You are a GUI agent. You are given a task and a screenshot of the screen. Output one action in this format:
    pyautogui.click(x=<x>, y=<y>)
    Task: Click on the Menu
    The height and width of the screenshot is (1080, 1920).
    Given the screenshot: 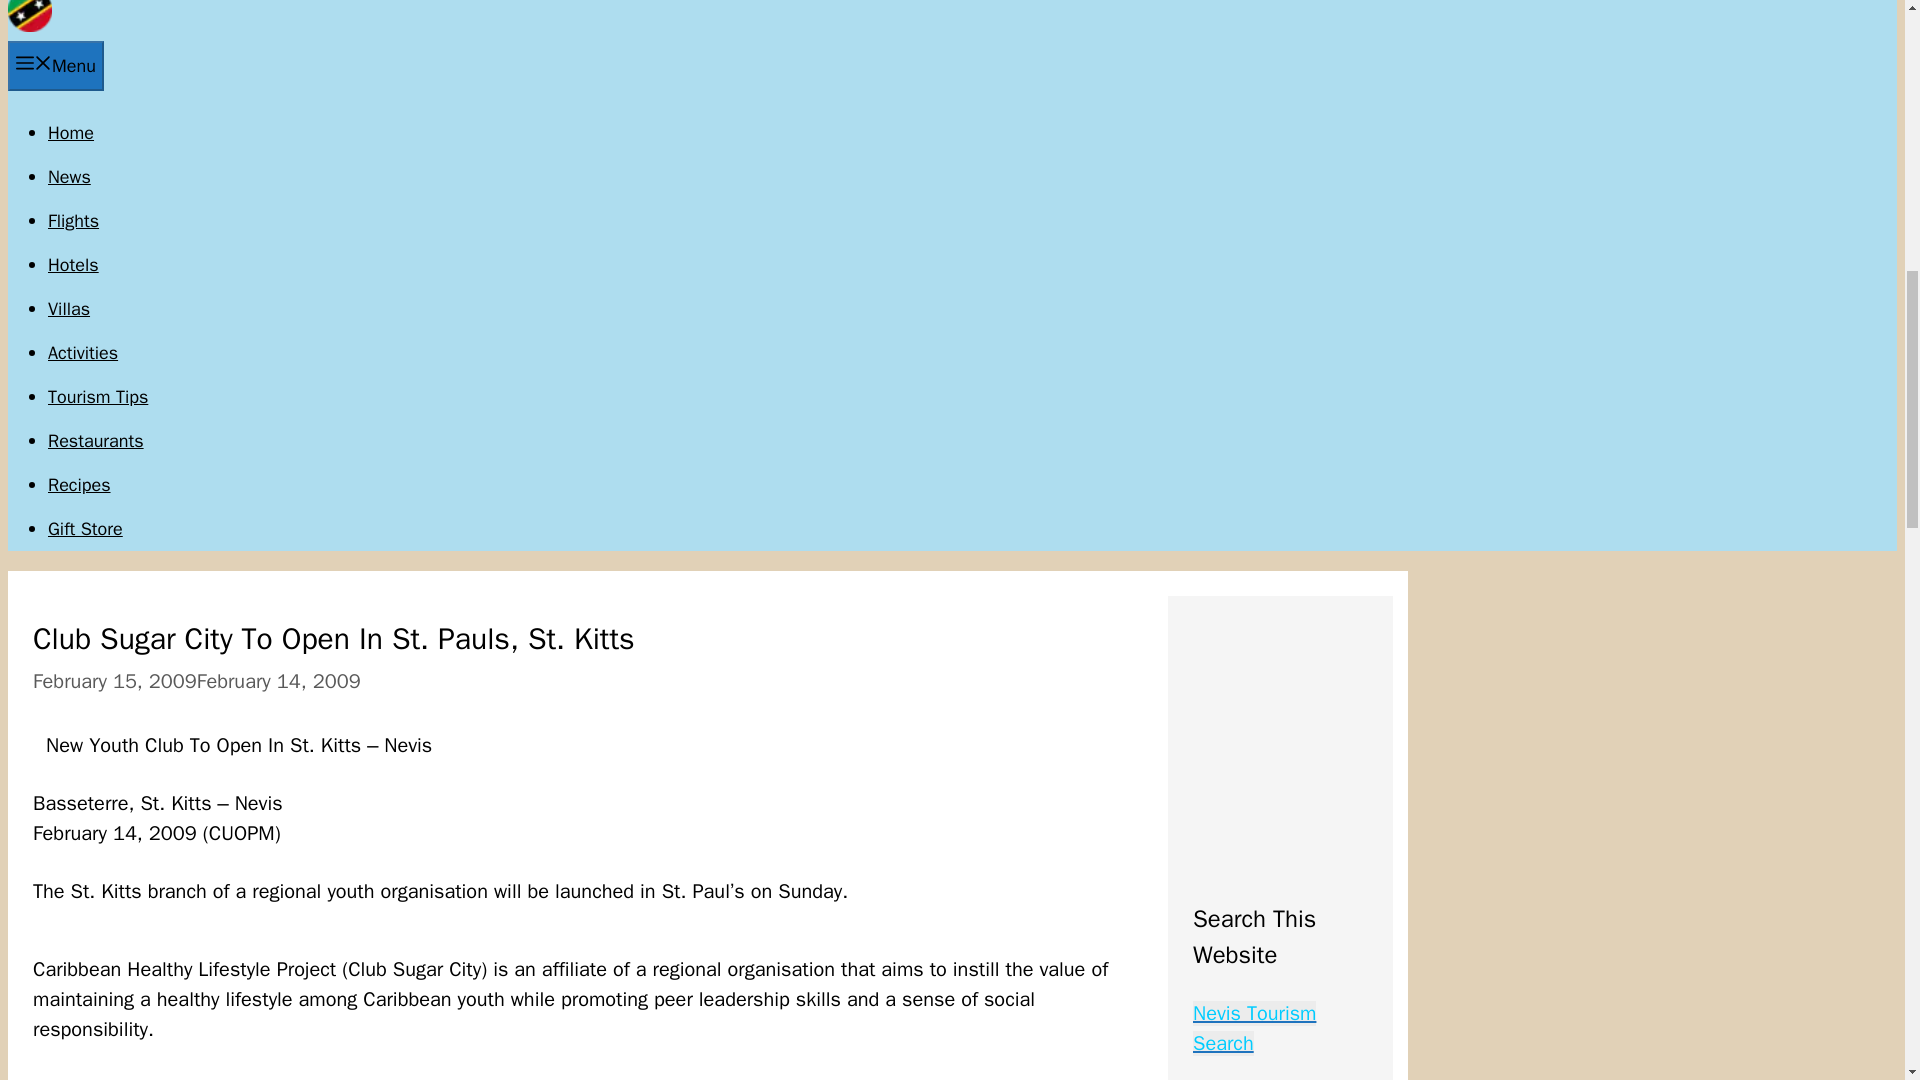 What is the action you would take?
    pyautogui.click(x=55, y=66)
    